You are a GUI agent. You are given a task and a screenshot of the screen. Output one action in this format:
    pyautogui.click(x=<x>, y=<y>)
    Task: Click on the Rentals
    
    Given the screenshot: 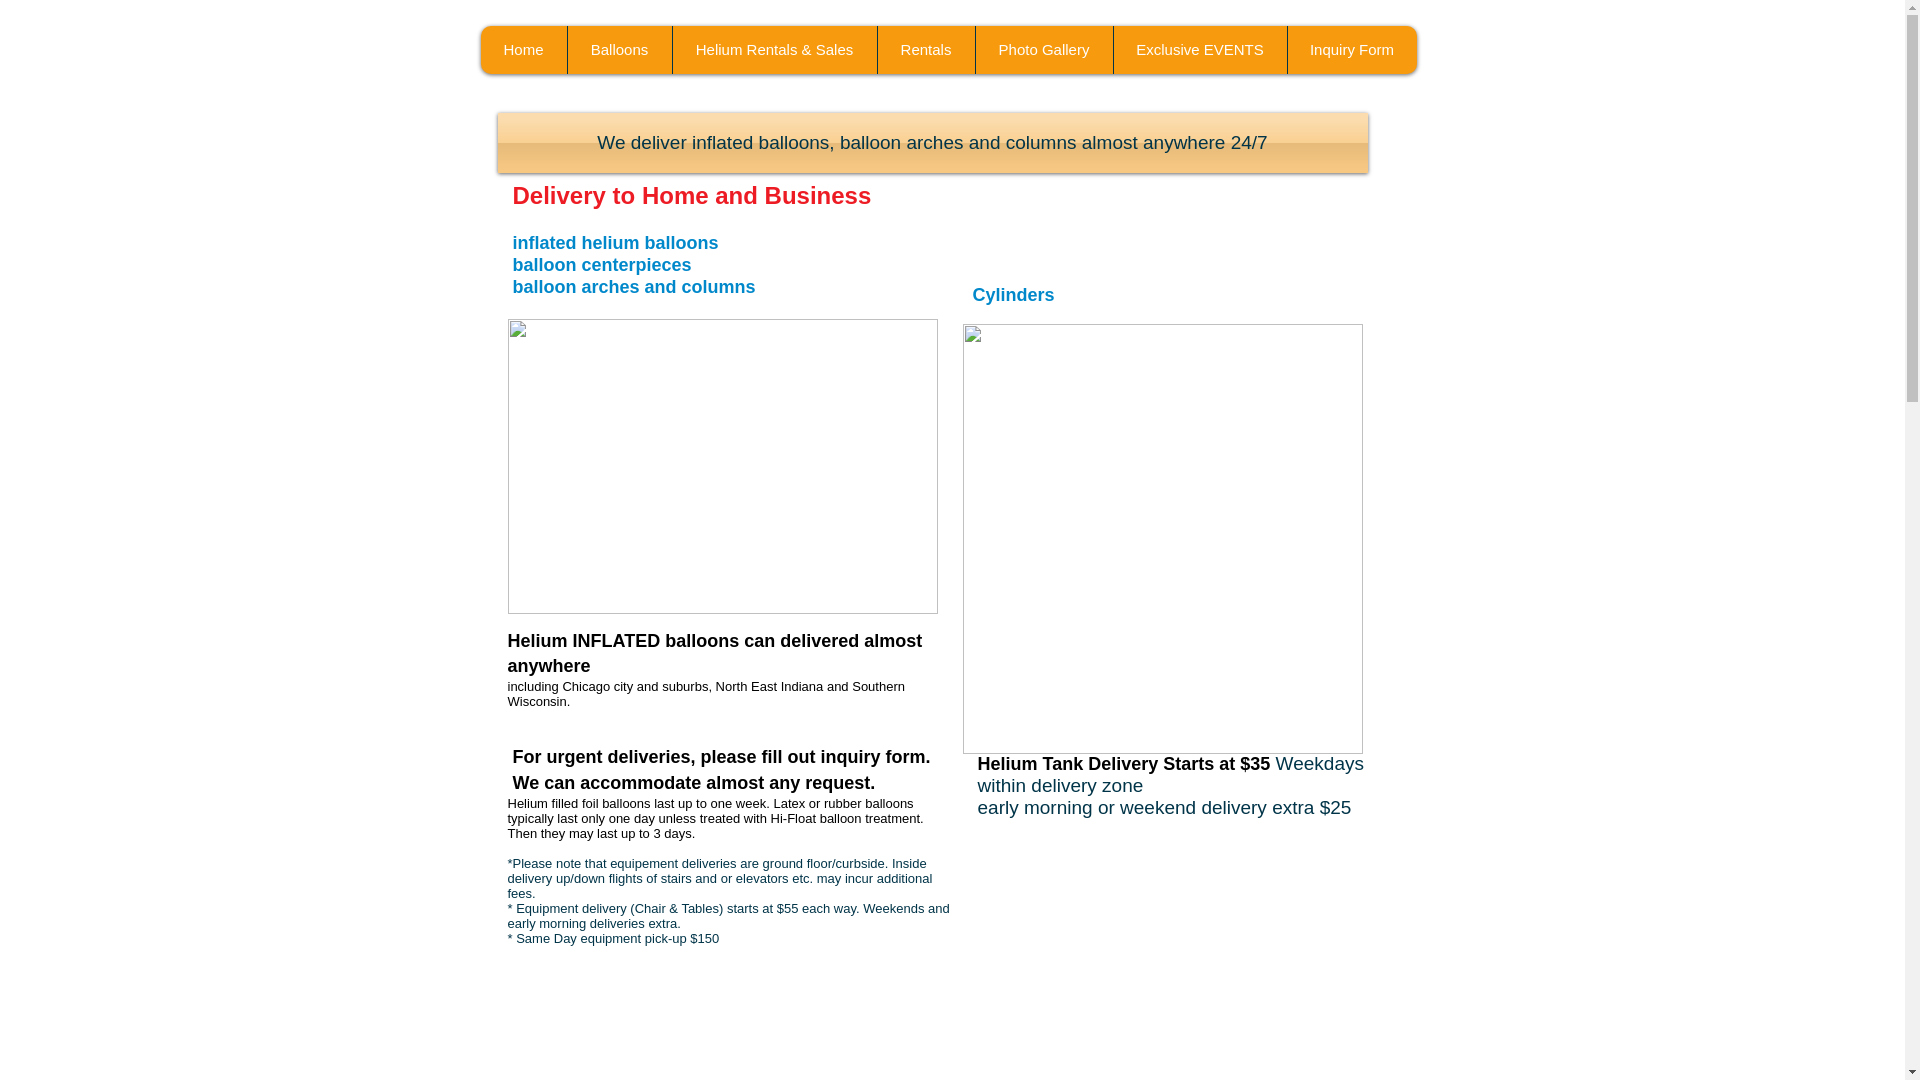 What is the action you would take?
    pyautogui.click(x=924, y=50)
    